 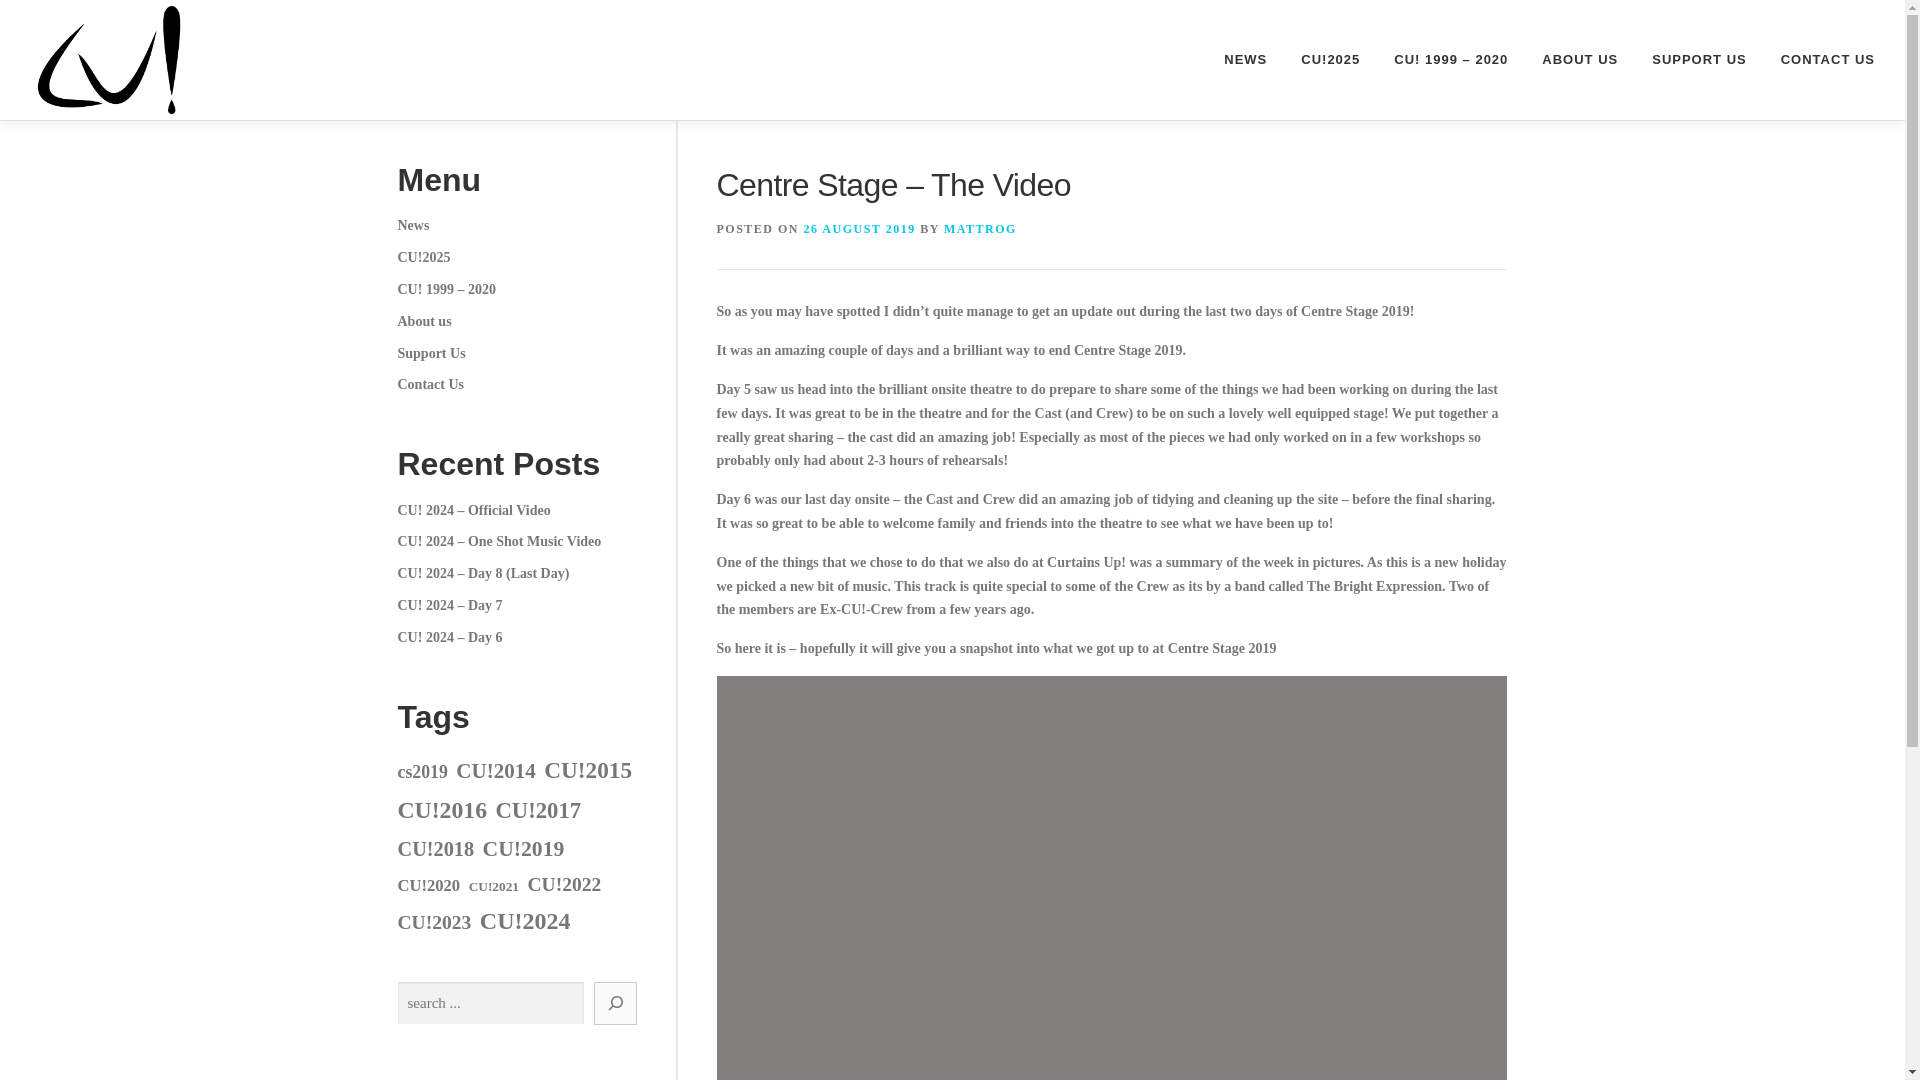 I want to click on 26 AUGUST 2019, so click(x=860, y=229).